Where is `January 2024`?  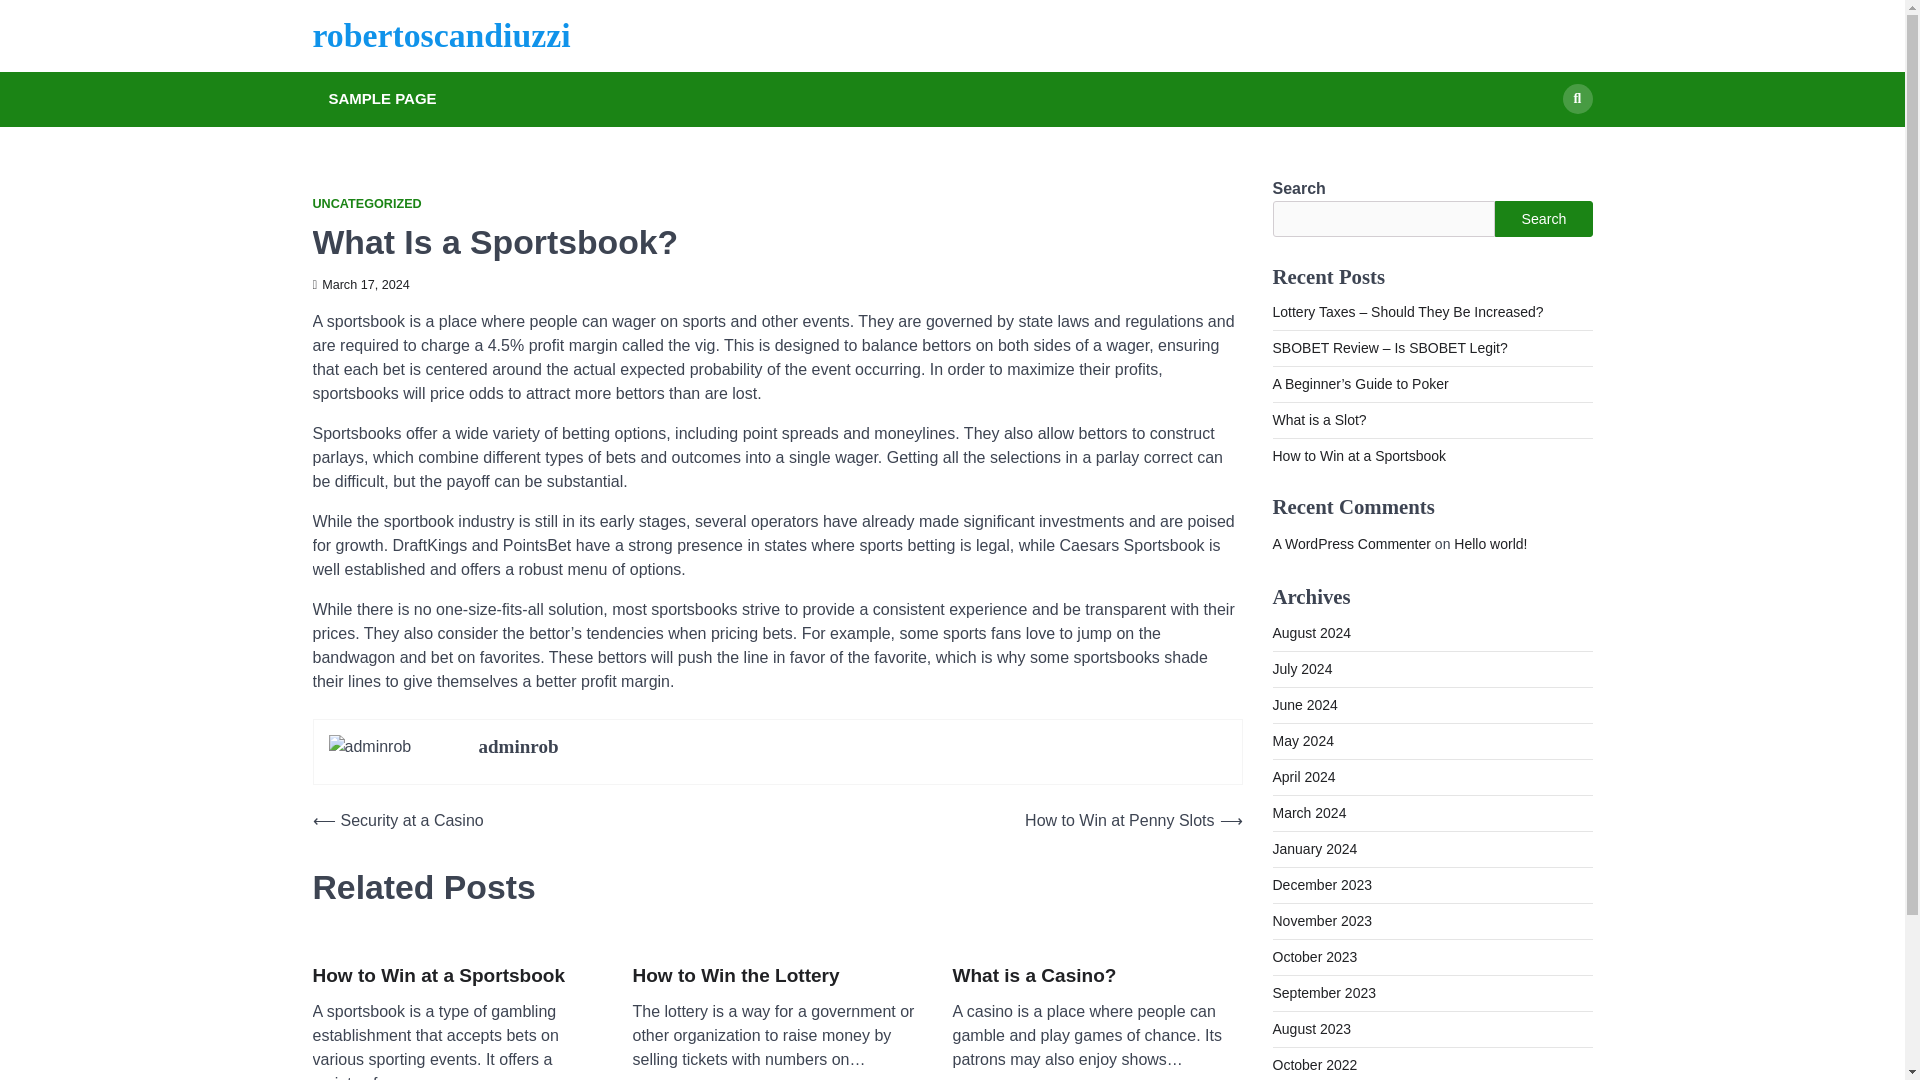
January 2024 is located at coordinates (1314, 848).